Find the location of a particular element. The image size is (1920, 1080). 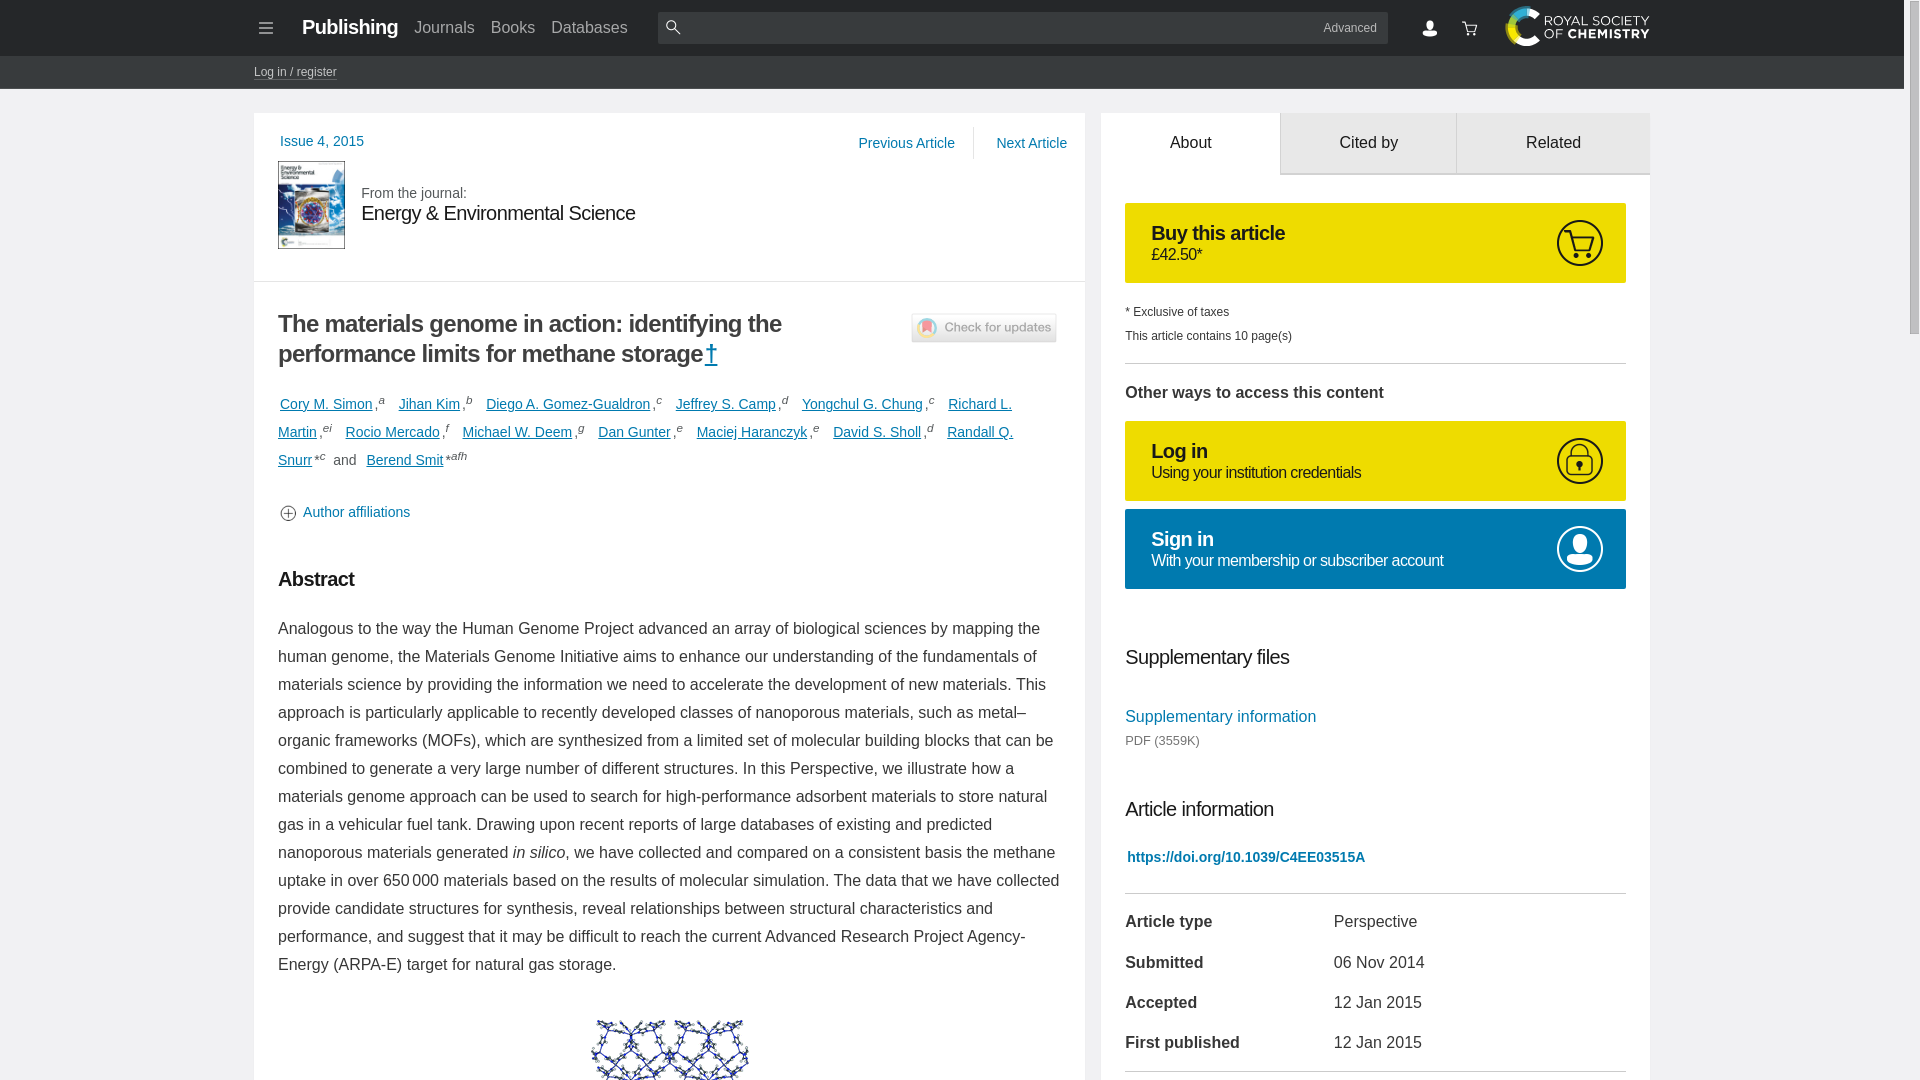

David S. Sholl is located at coordinates (877, 432).